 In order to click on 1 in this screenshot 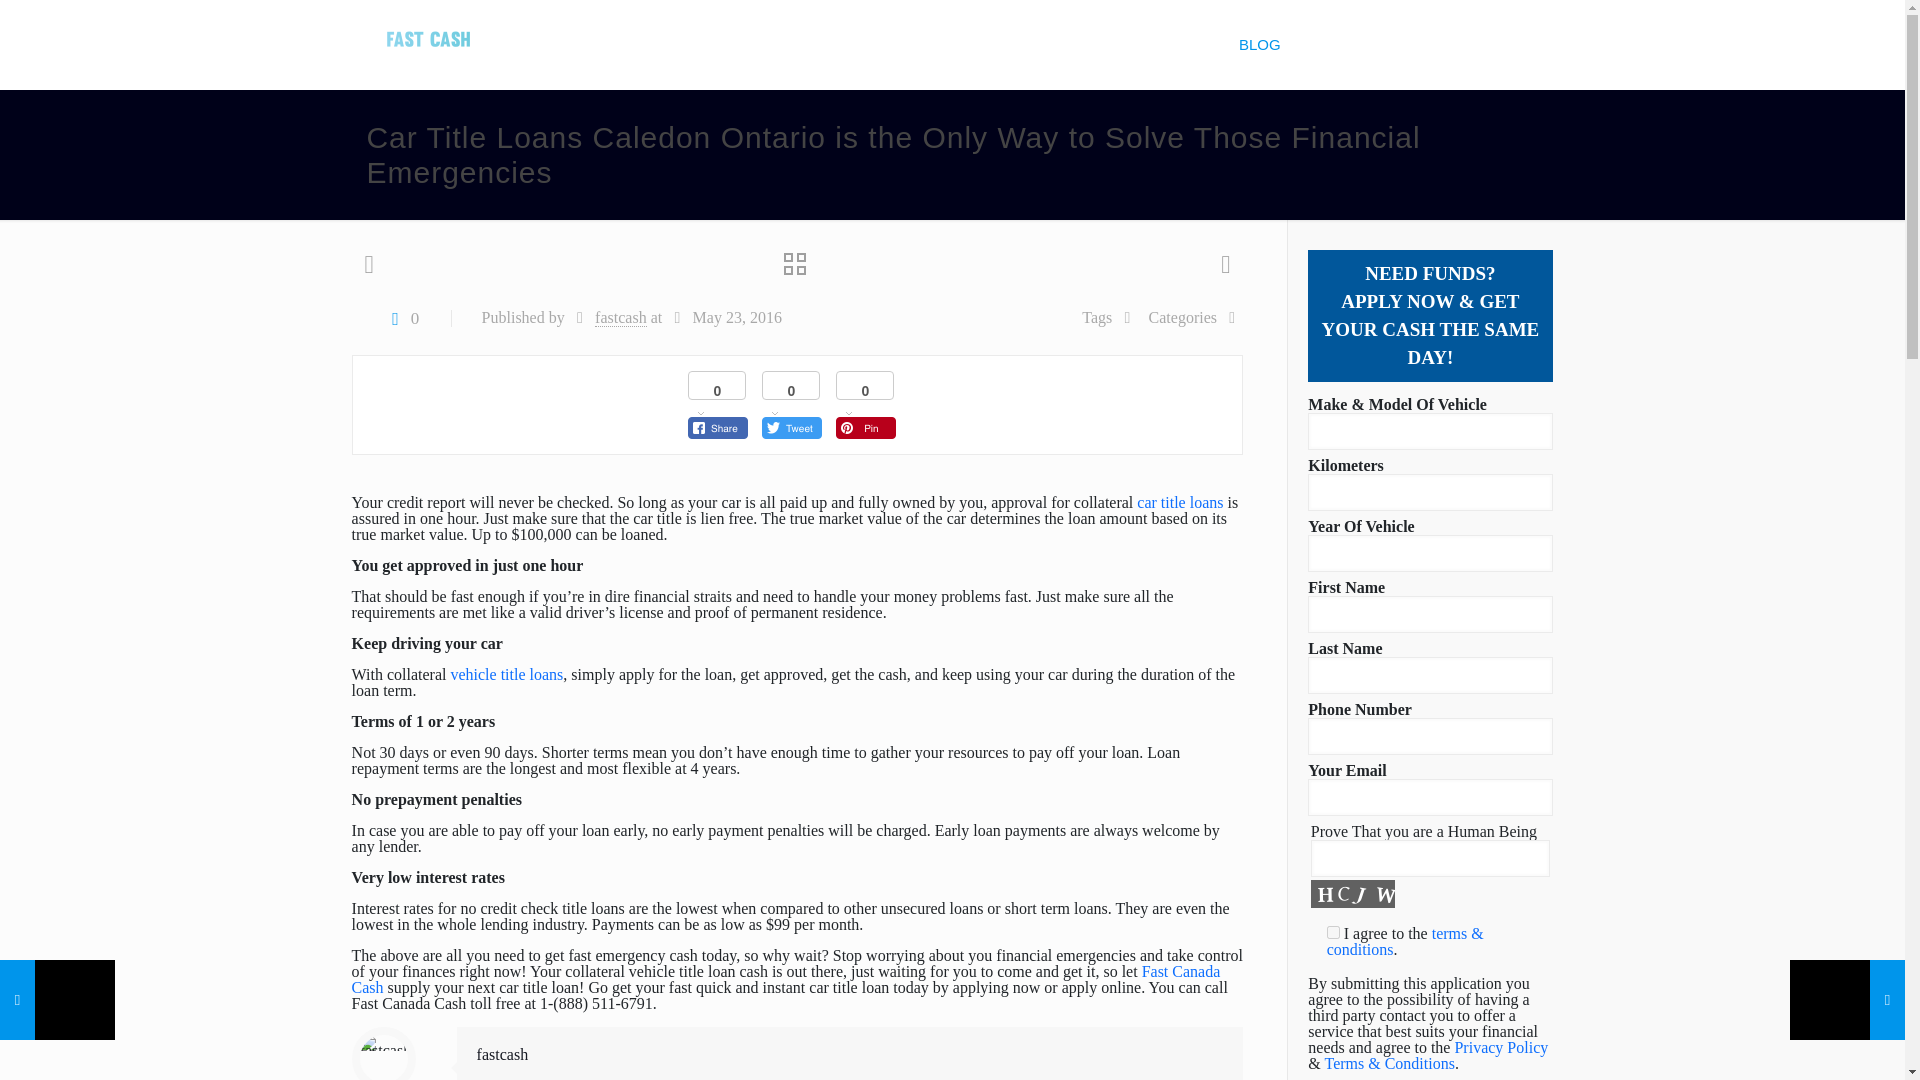, I will do `click(1333, 932)`.